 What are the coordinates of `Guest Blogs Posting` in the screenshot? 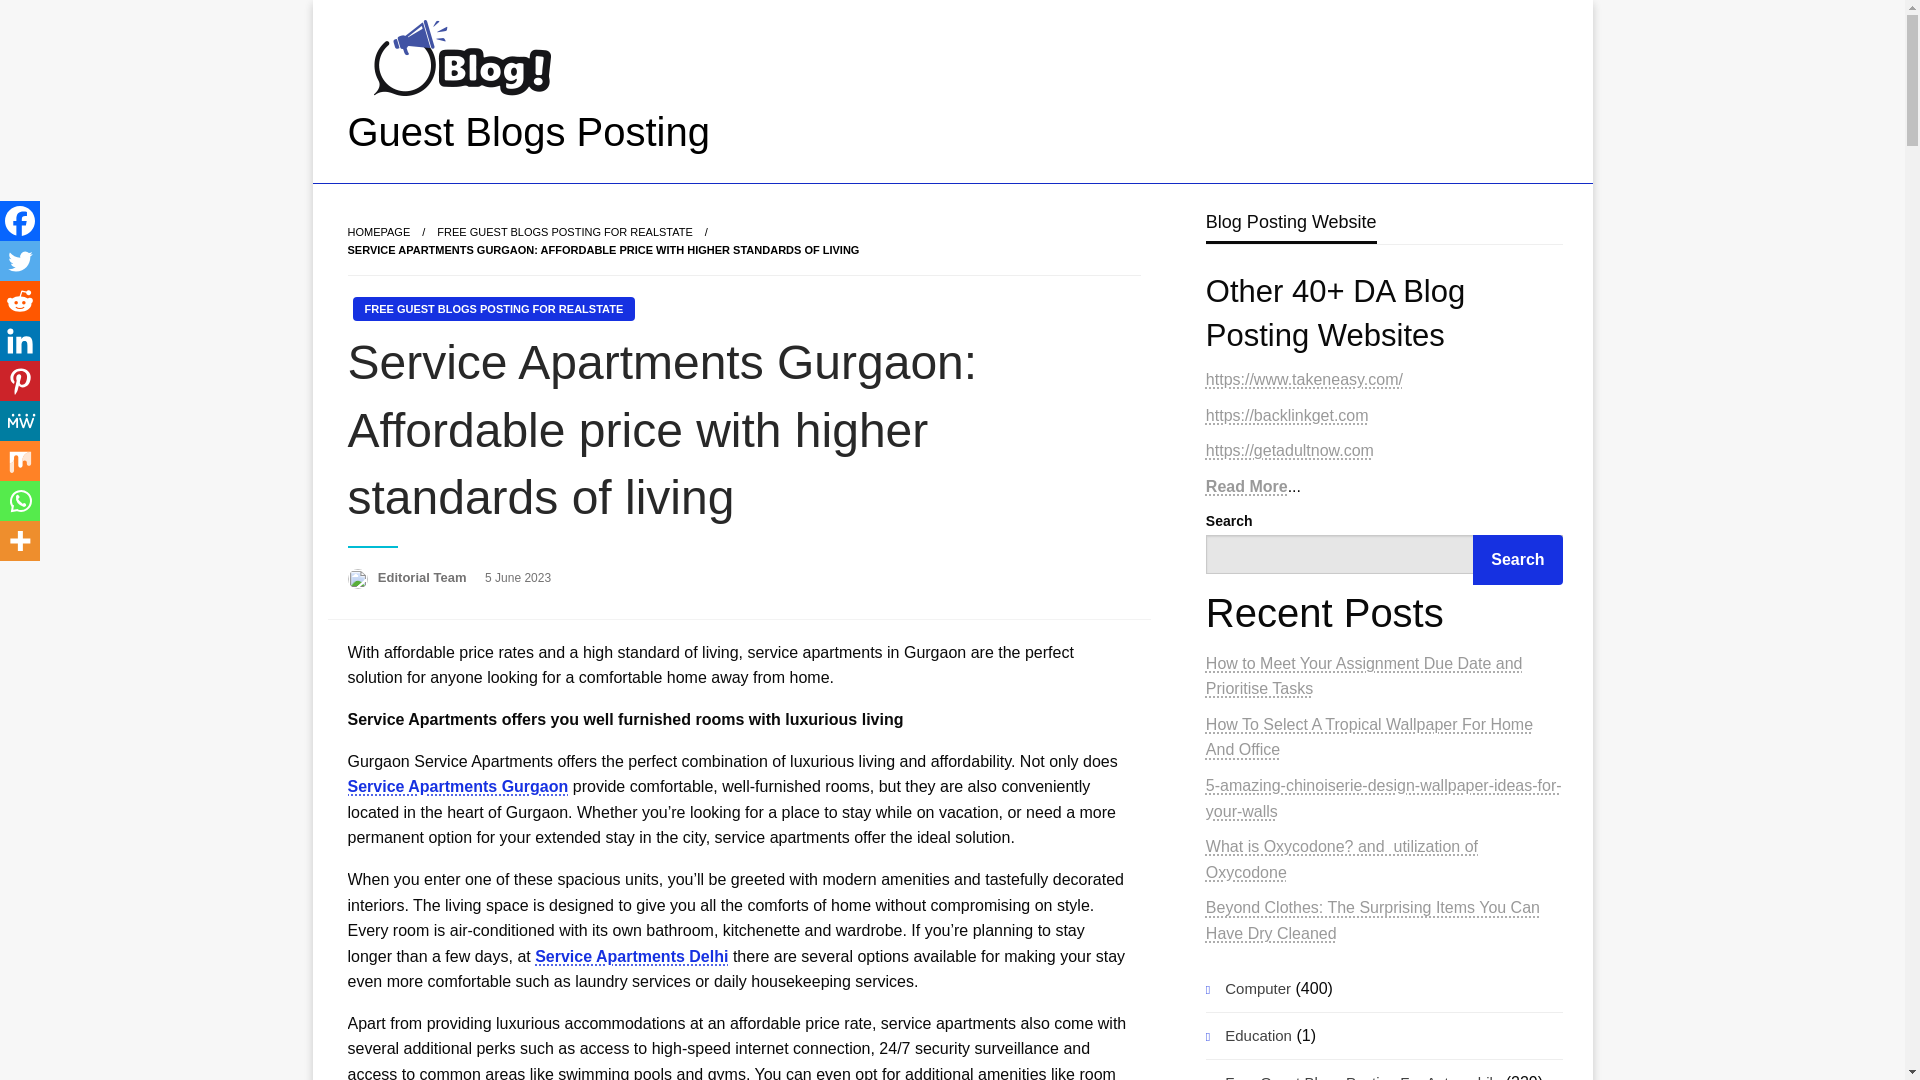 It's located at (528, 132).